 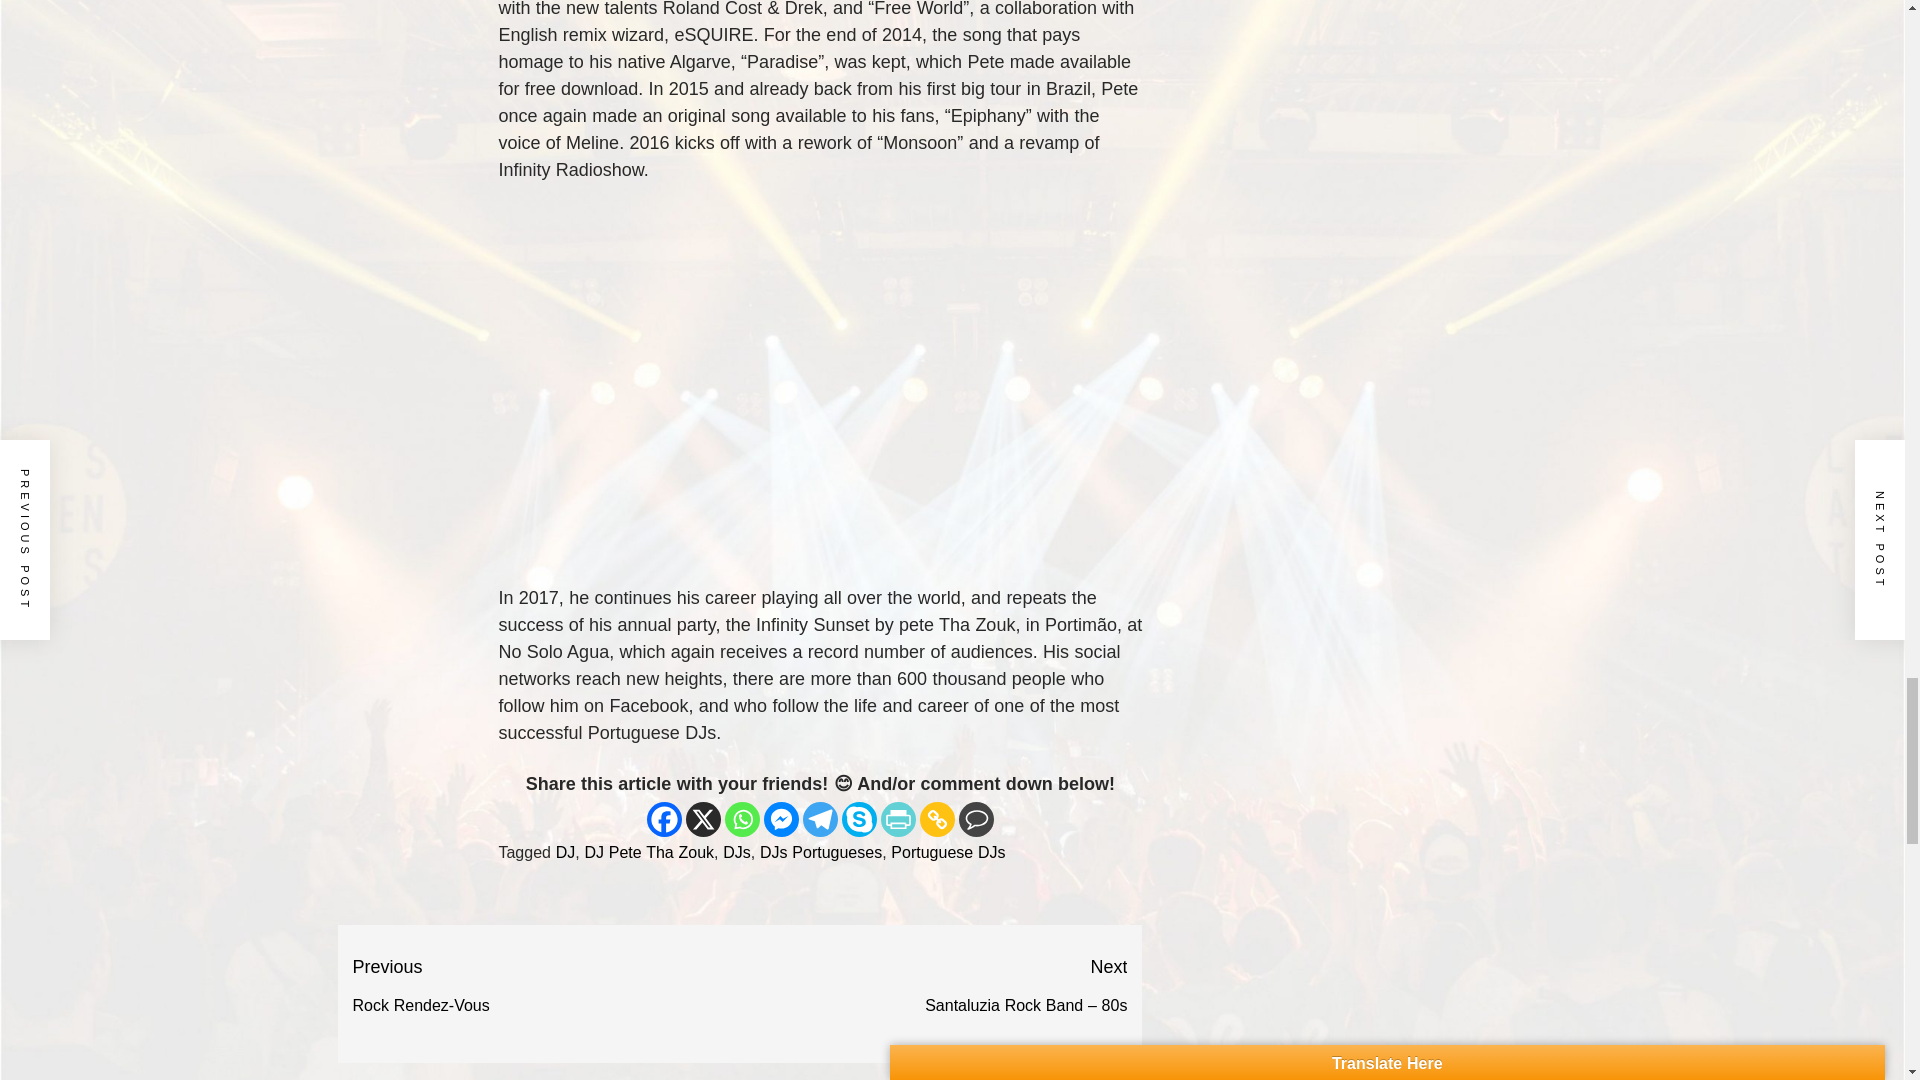 What do you see at coordinates (664, 820) in the screenshot?
I see `DJs` at bounding box center [664, 820].